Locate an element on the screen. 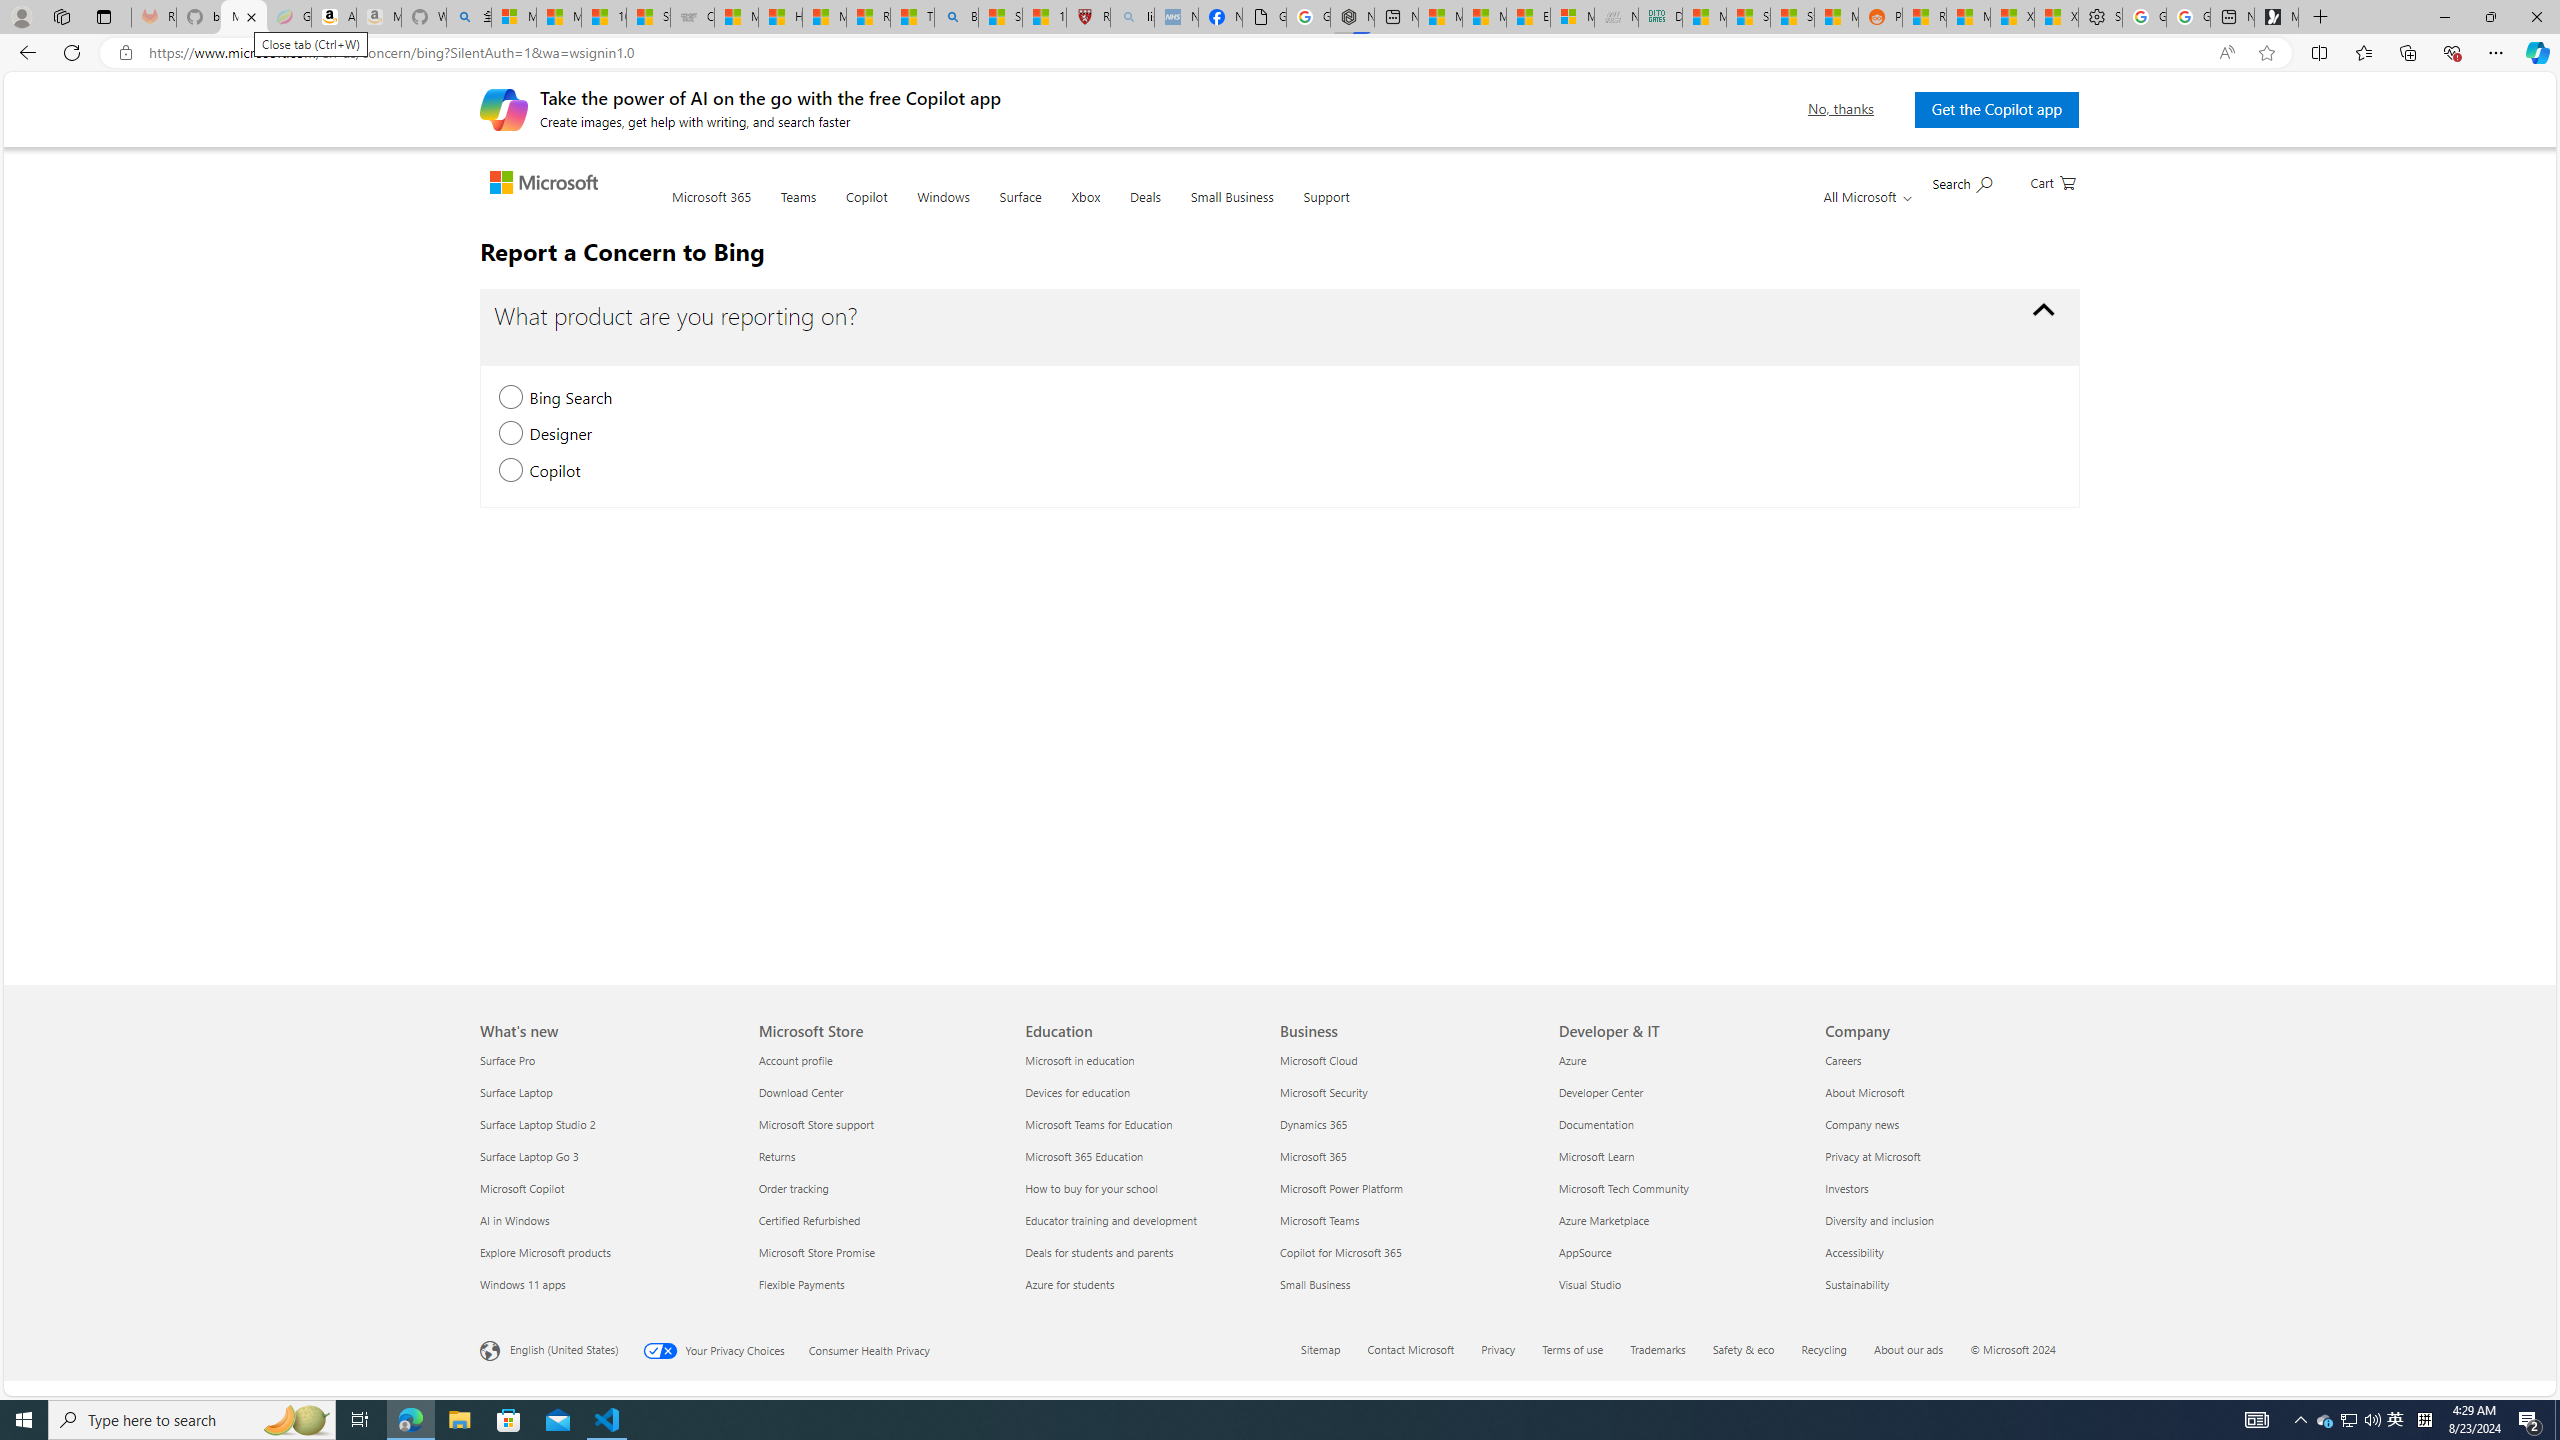 The height and width of the screenshot is (1440, 2560). No, thanks is located at coordinates (1840, 109).